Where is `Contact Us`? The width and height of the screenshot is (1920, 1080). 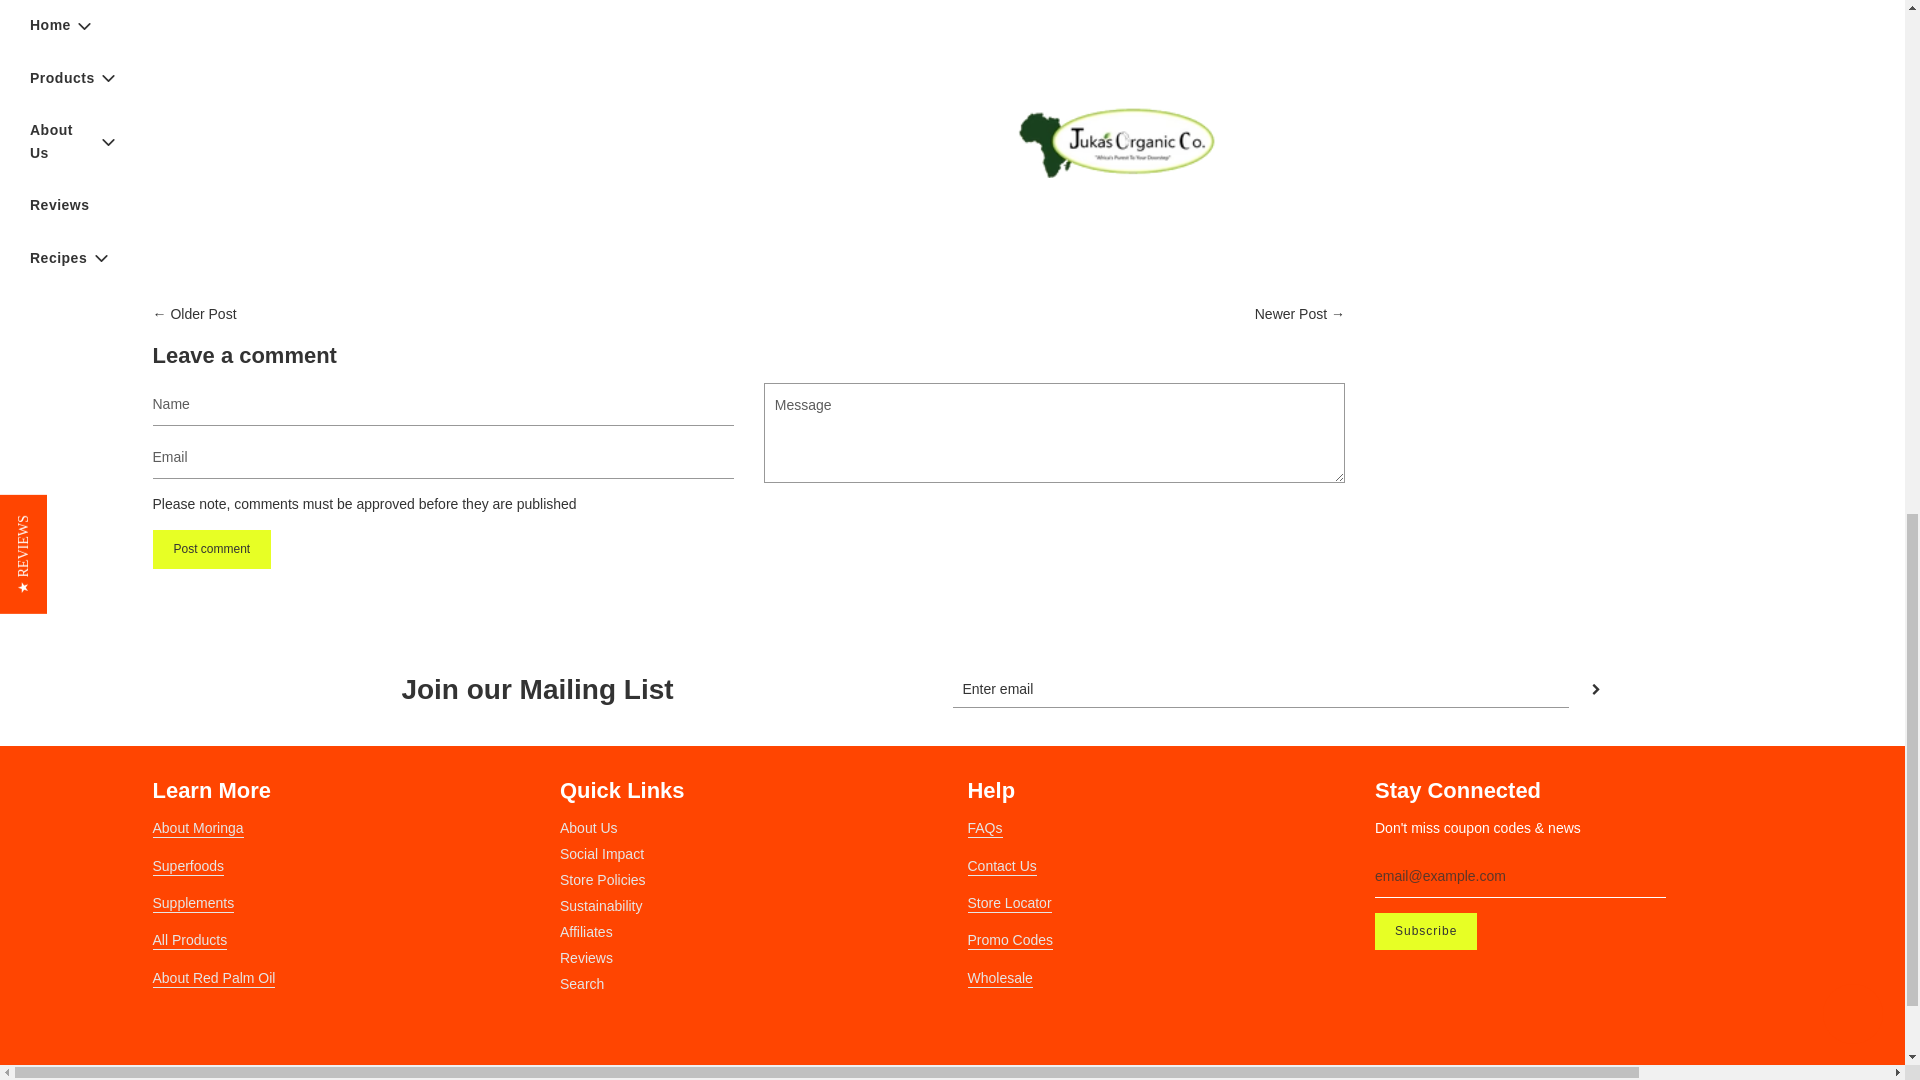
Contact Us is located at coordinates (1002, 866).